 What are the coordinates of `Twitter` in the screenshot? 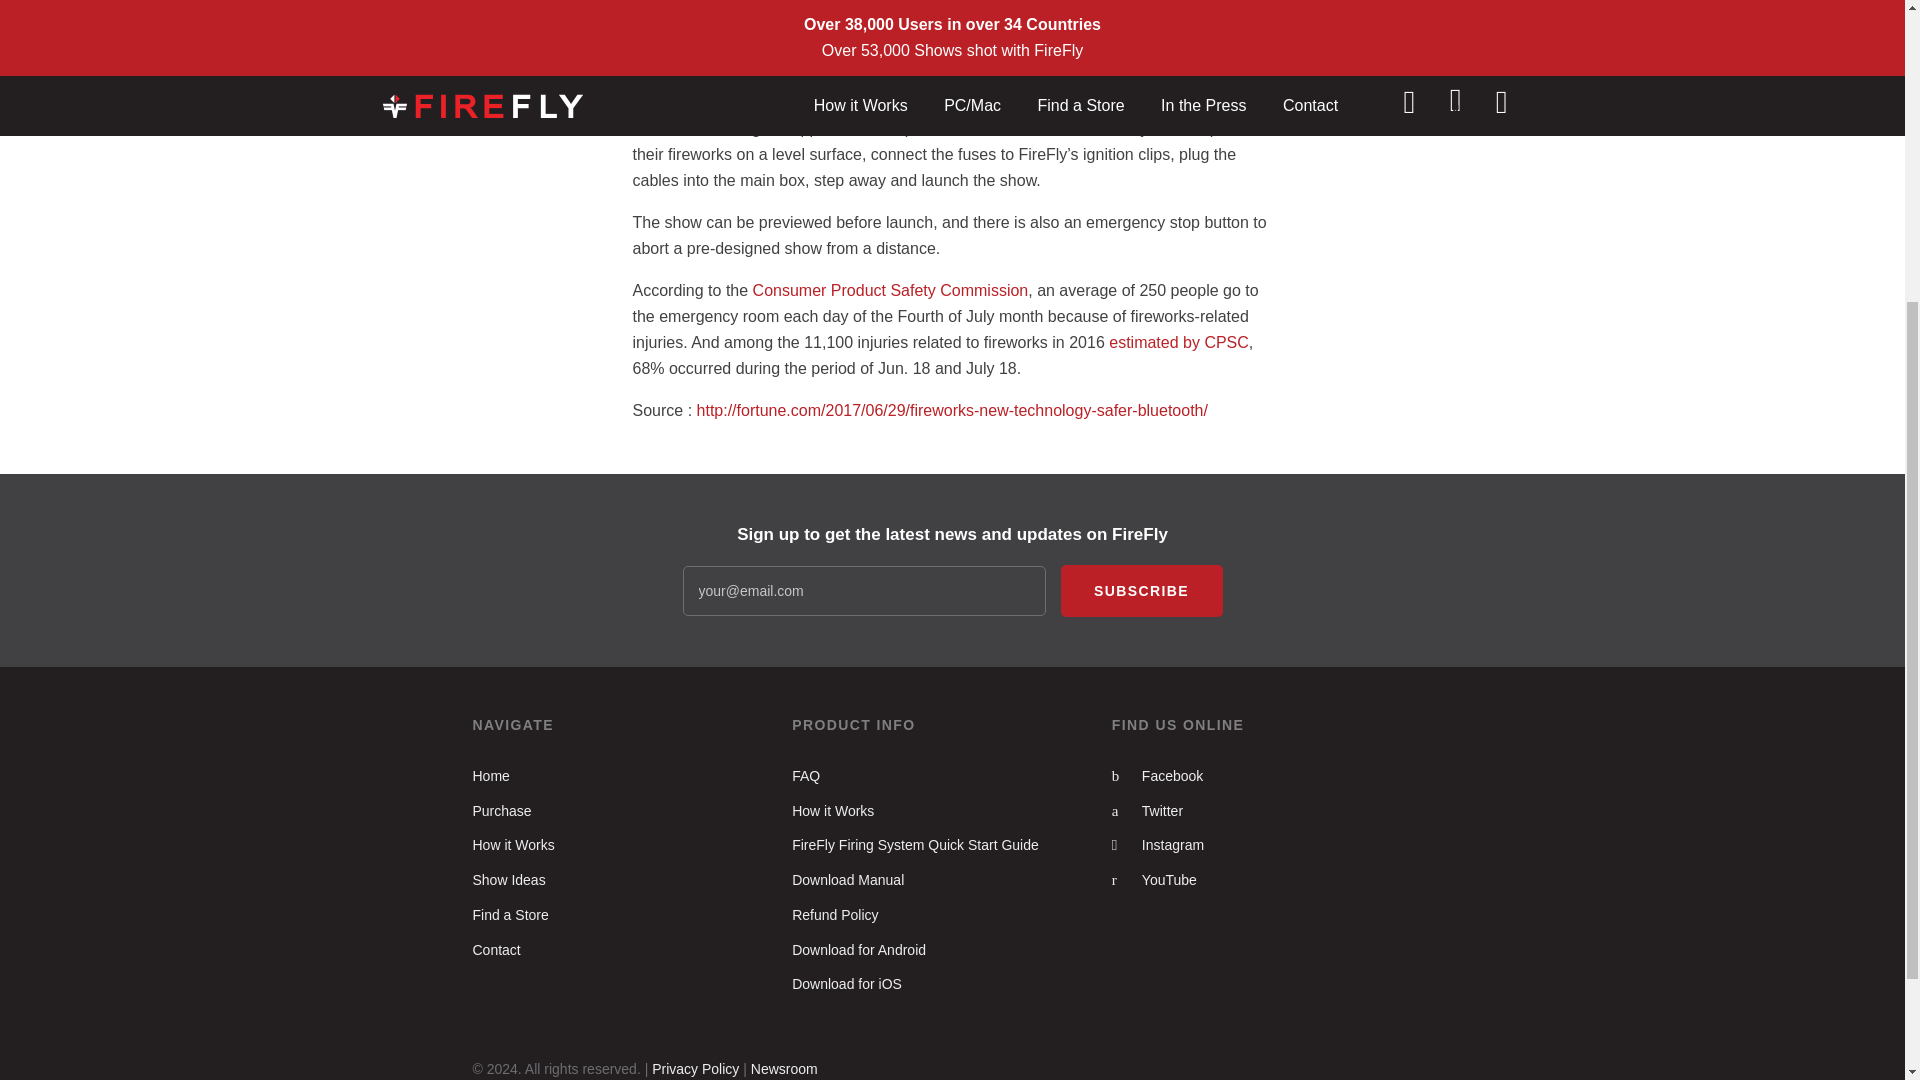 It's located at (1146, 810).